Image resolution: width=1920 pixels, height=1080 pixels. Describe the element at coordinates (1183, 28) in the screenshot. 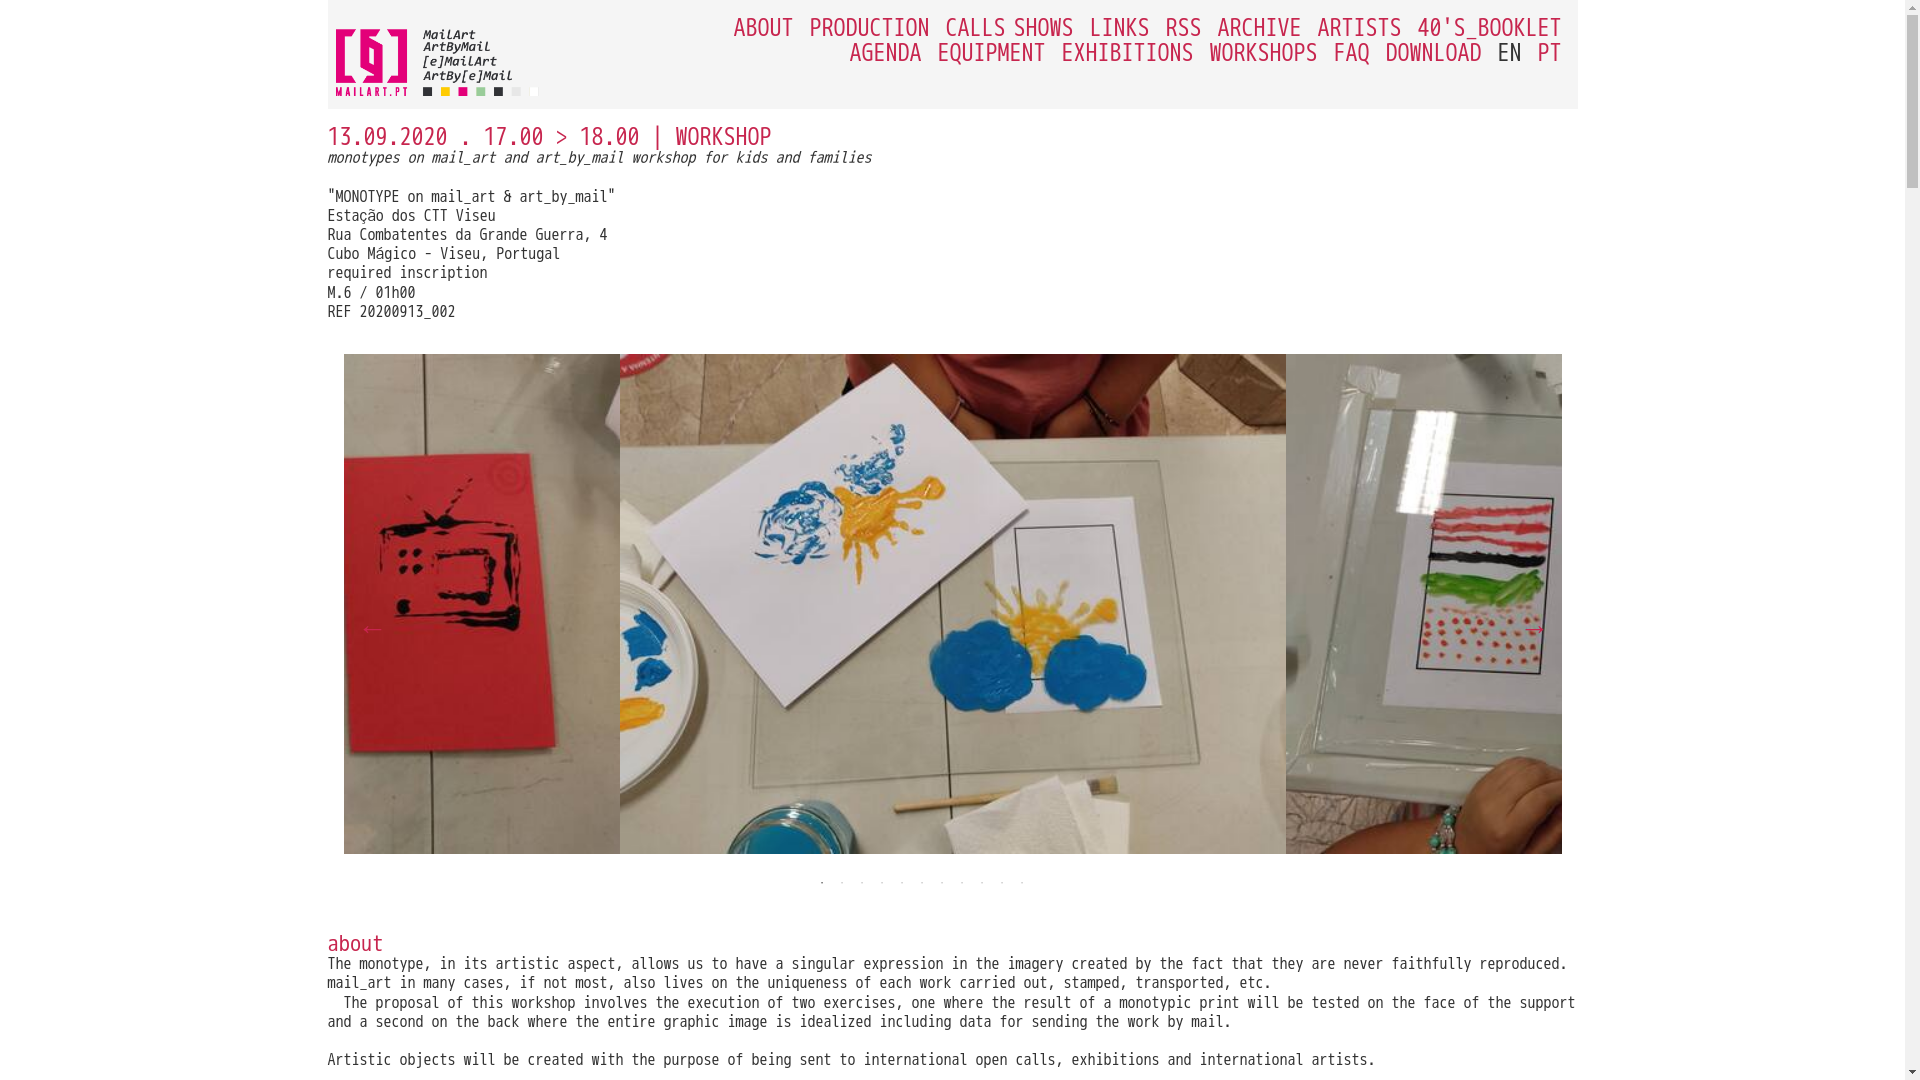

I see `RSS` at that location.